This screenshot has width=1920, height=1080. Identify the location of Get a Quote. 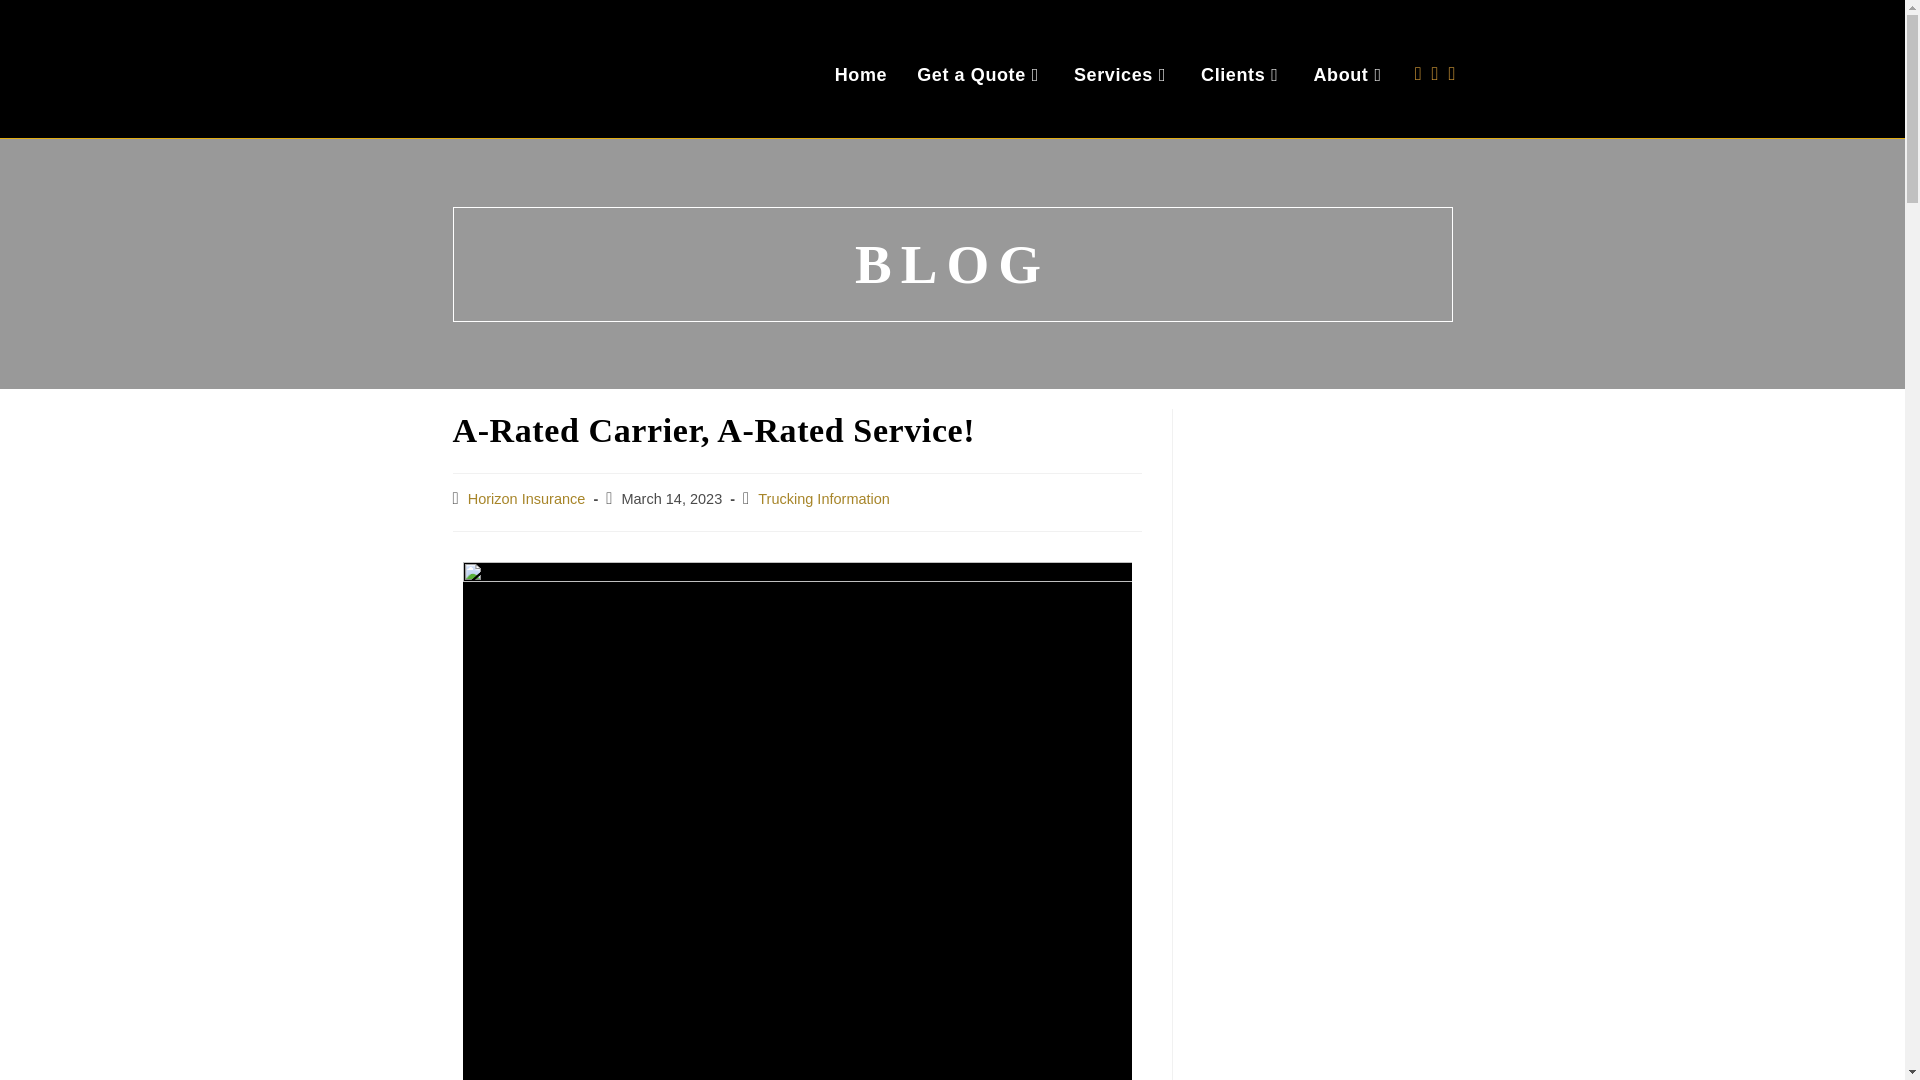
(980, 74).